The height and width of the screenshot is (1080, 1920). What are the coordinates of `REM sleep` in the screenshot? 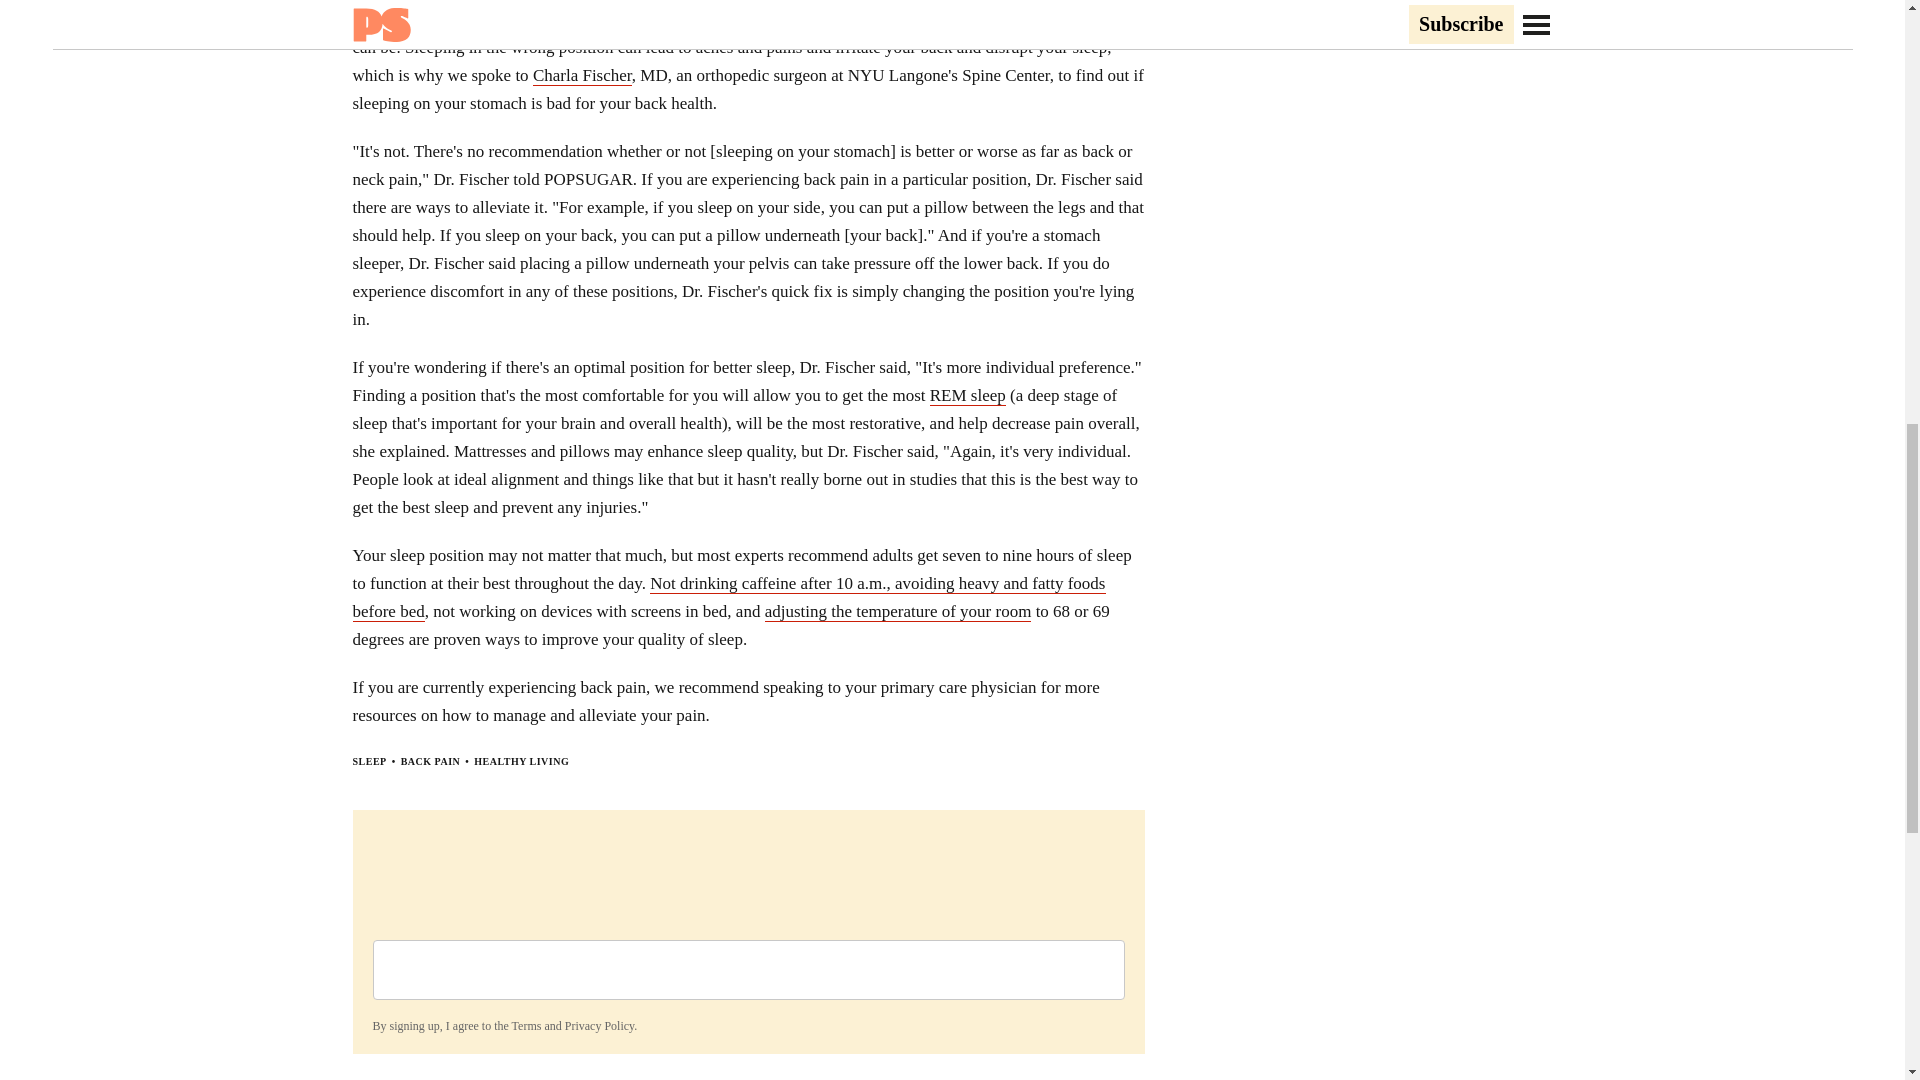 It's located at (968, 396).